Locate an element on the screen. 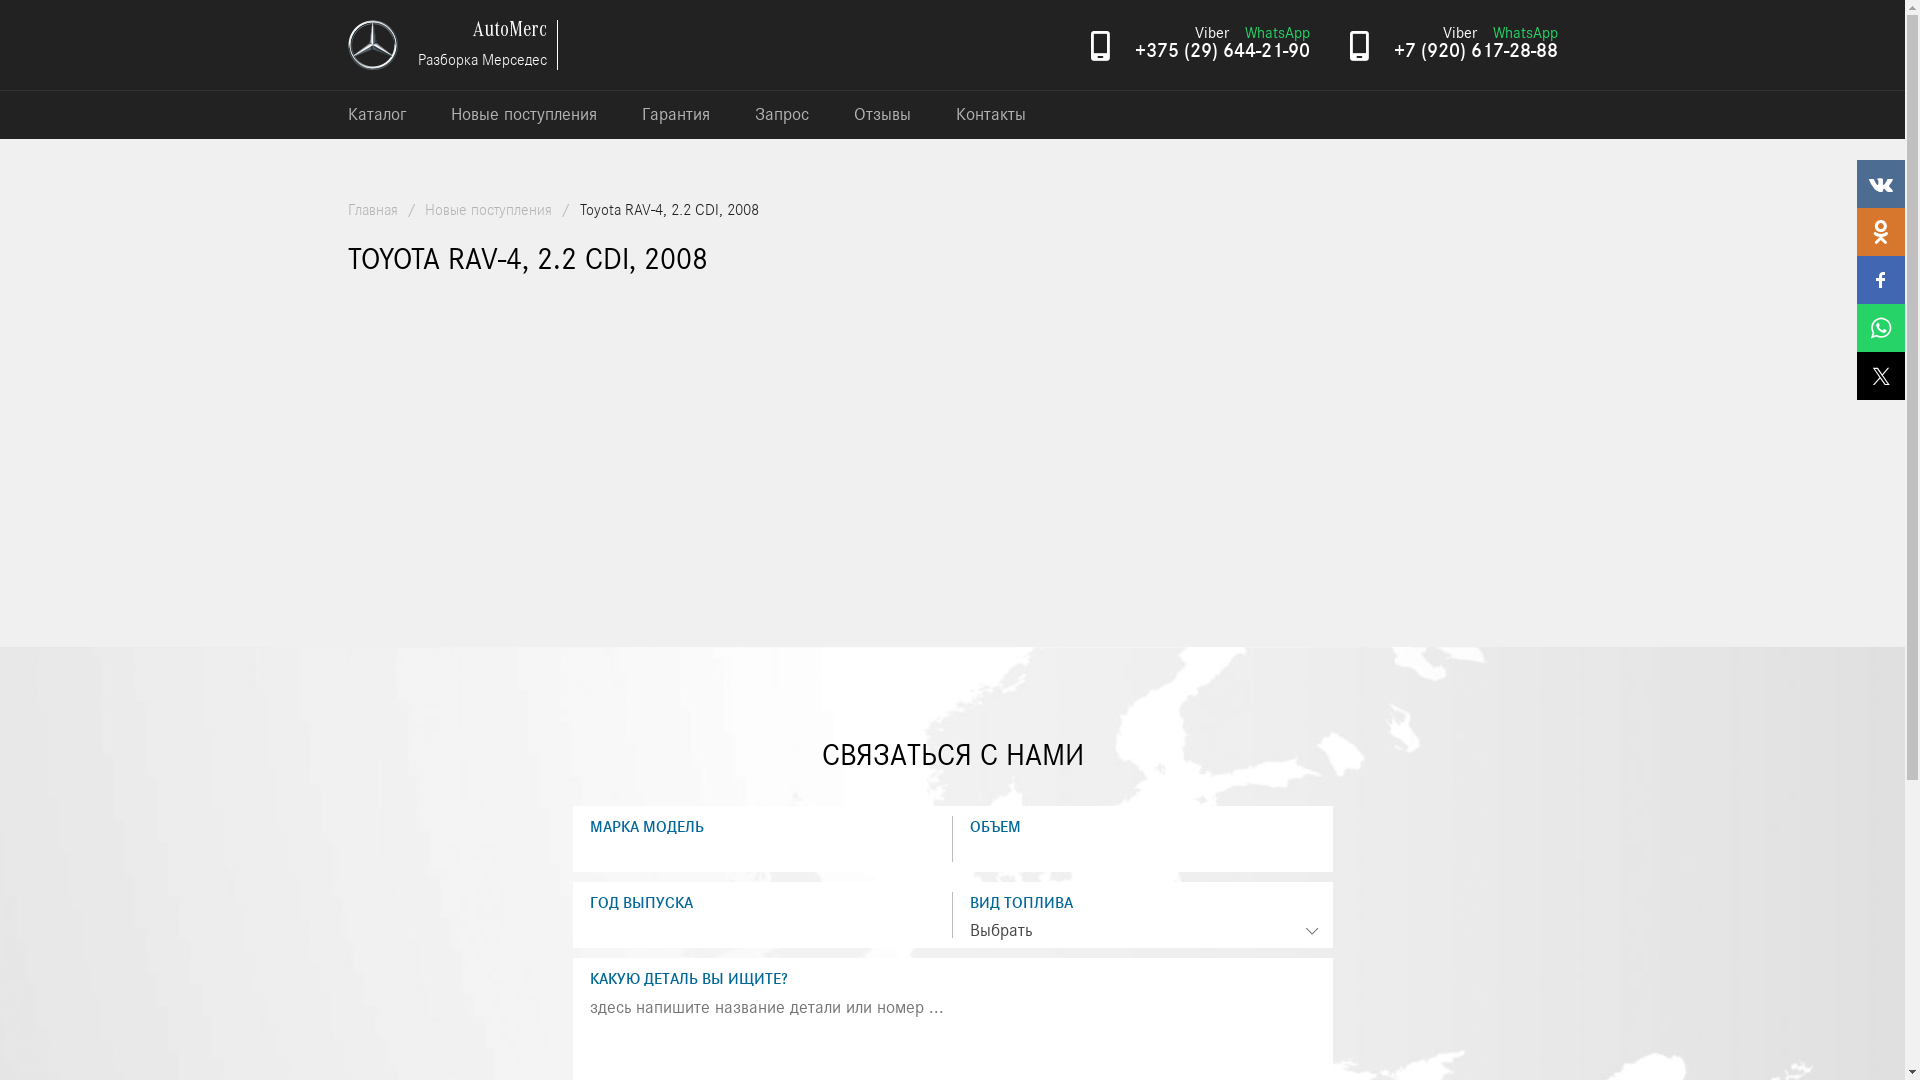 Image resolution: width=1920 pixels, height=1080 pixels. +7 (920) 617-28-88 is located at coordinates (1476, 51).